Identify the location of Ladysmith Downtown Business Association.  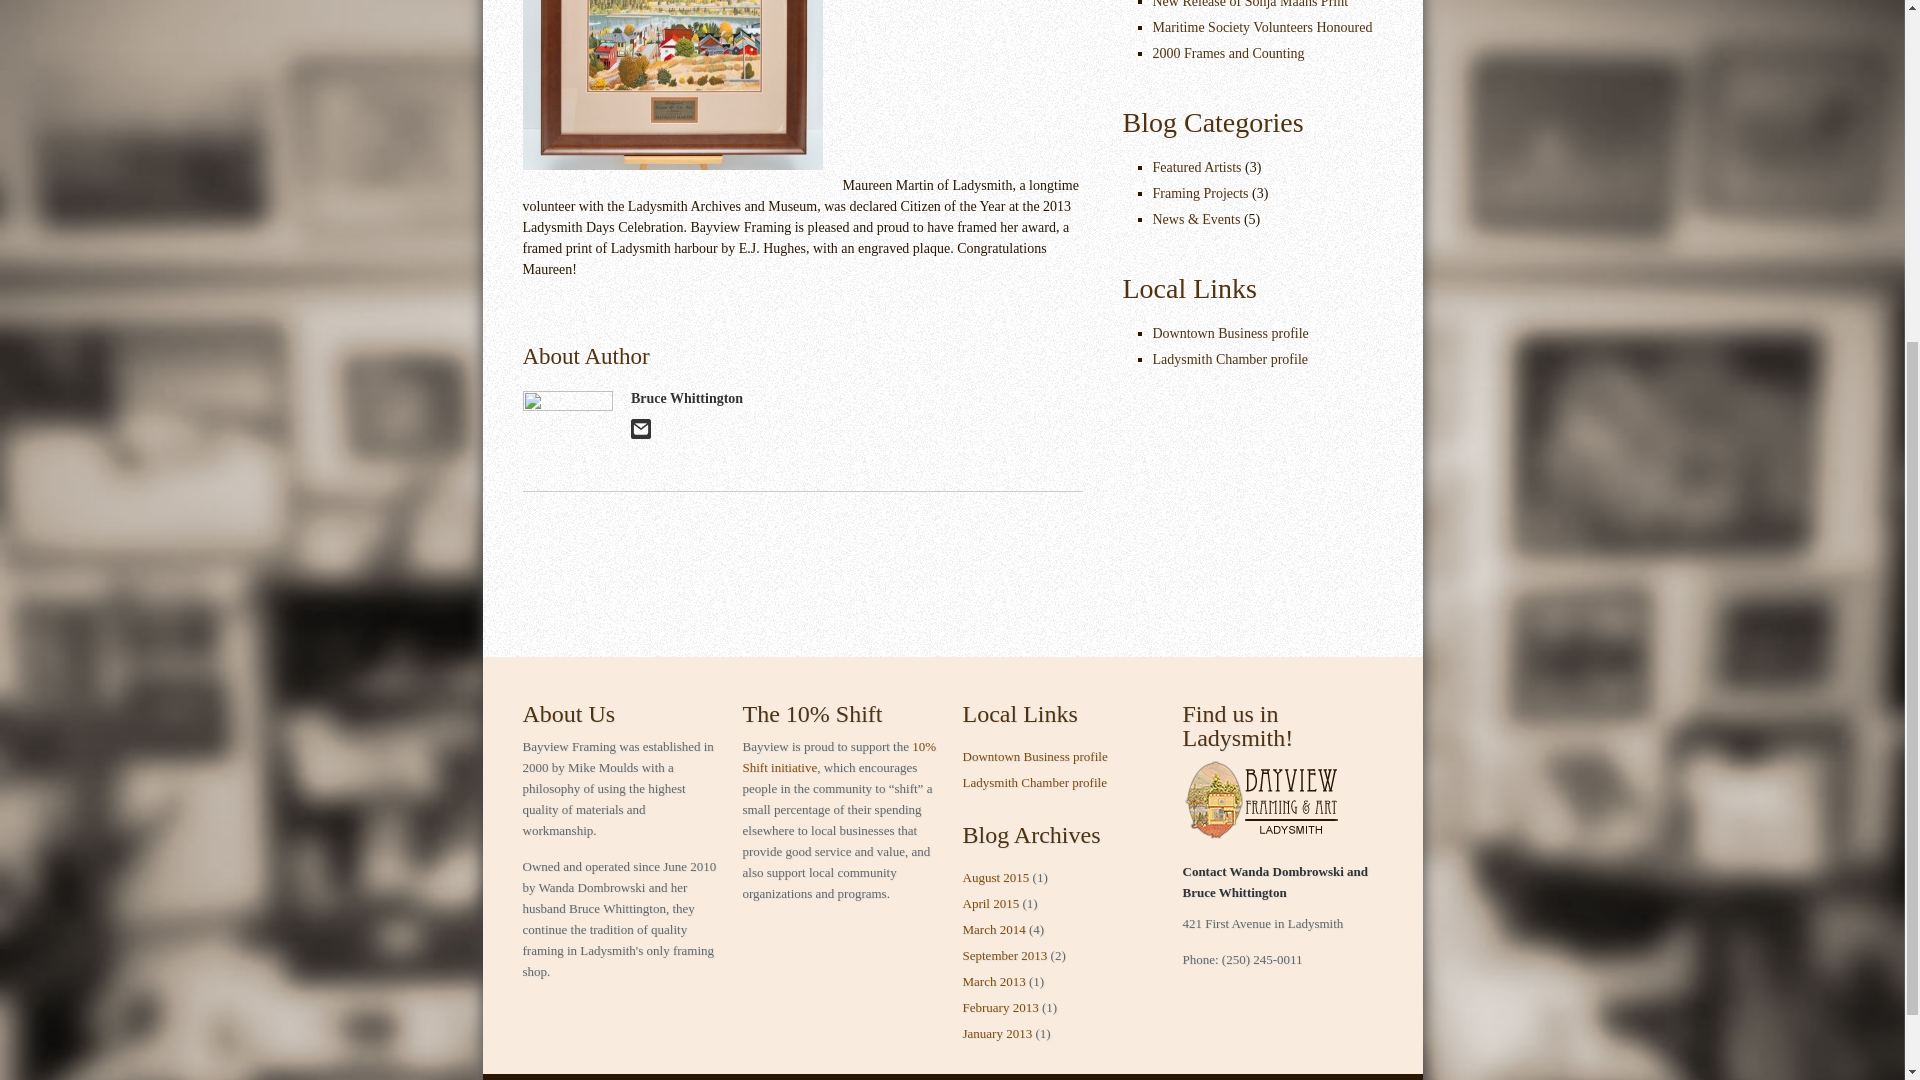
(1034, 756).